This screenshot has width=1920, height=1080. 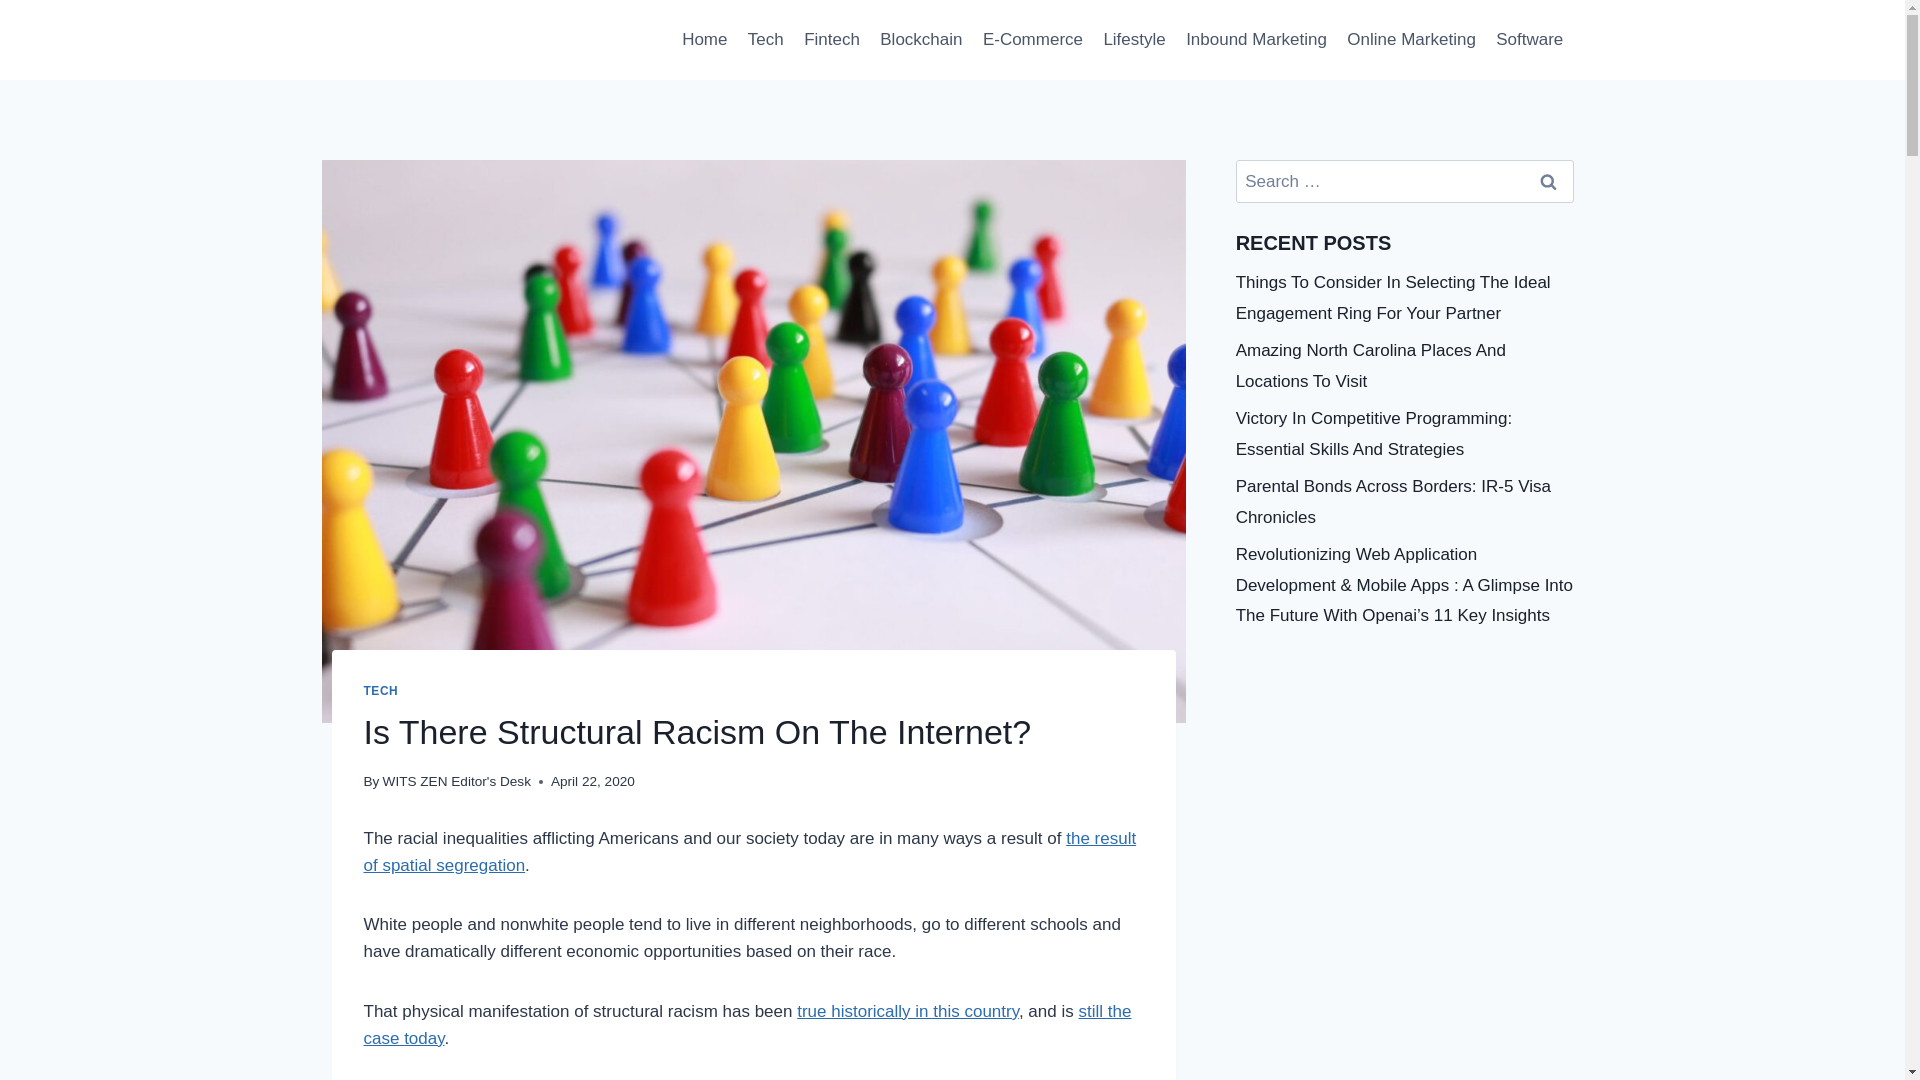 What do you see at coordinates (1411, 40) in the screenshot?
I see `Online Marketing` at bounding box center [1411, 40].